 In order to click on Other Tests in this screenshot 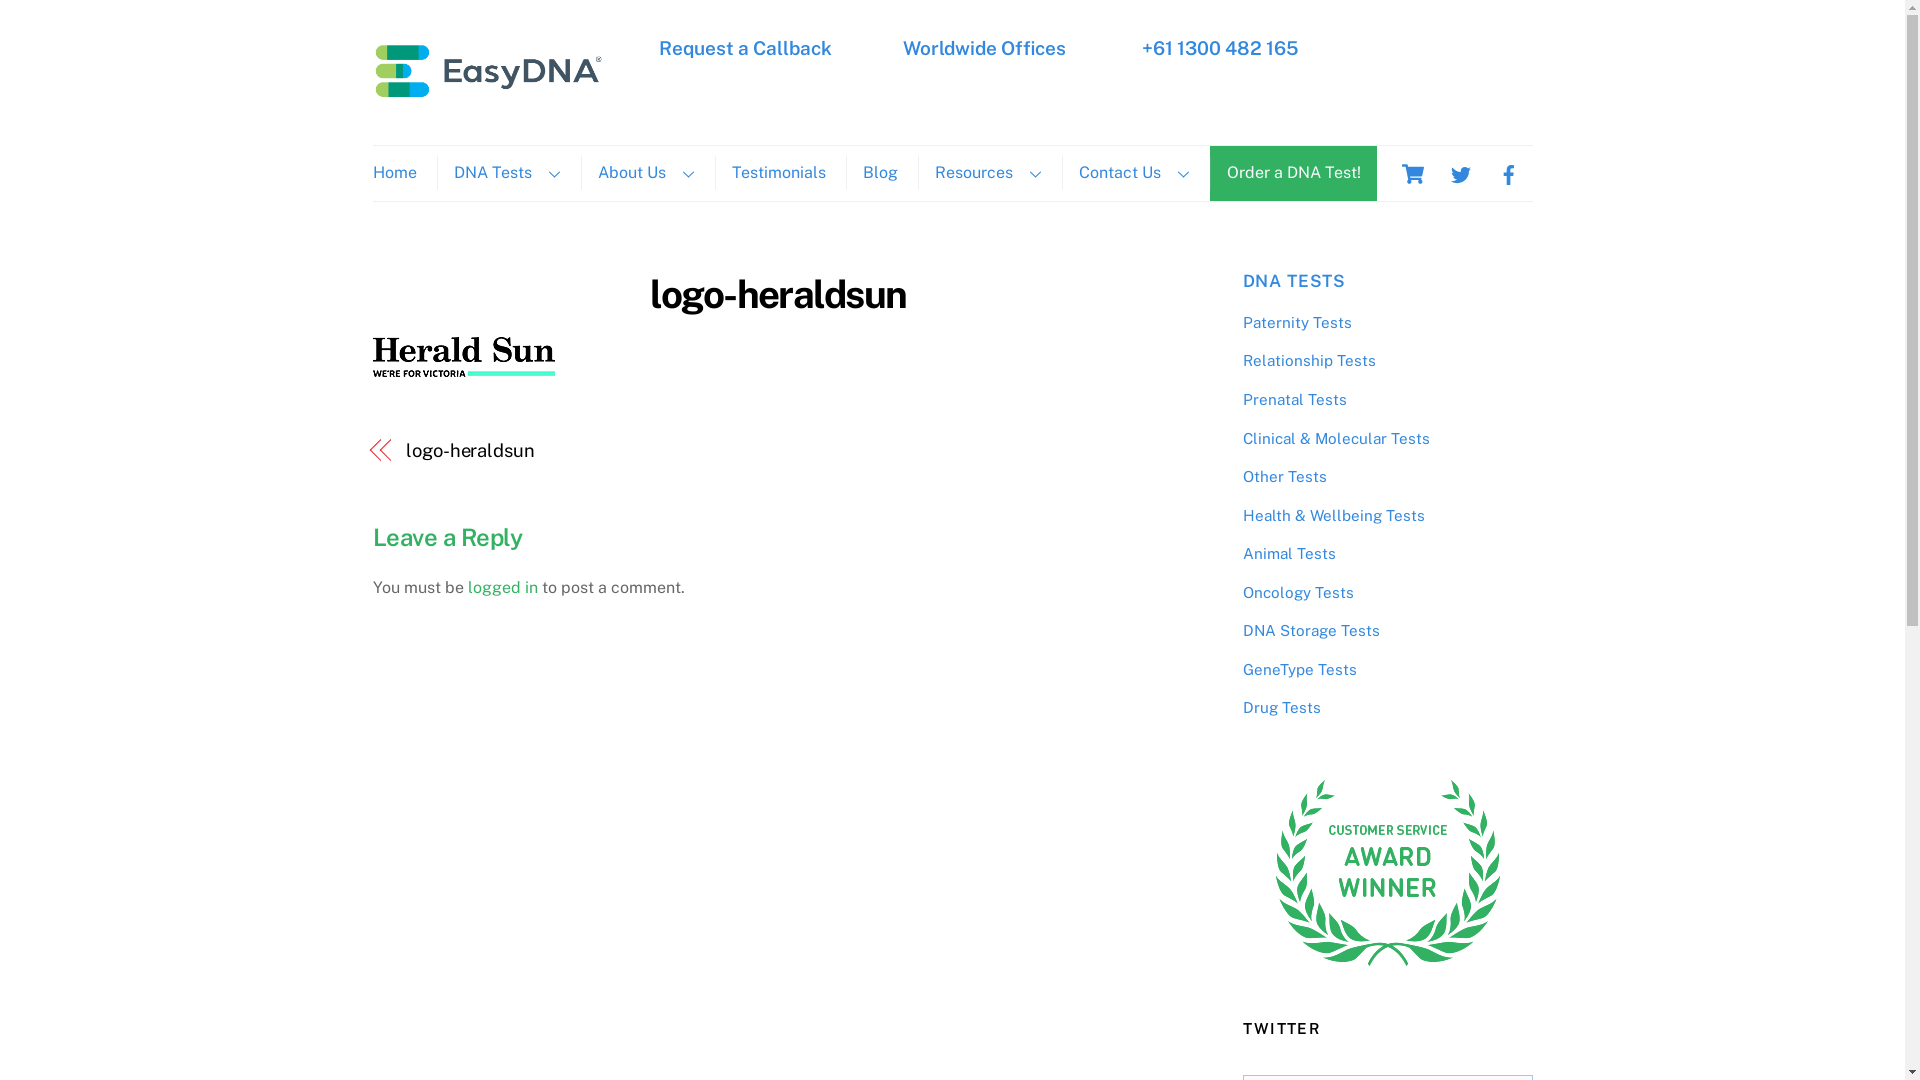, I will do `click(1284, 476)`.